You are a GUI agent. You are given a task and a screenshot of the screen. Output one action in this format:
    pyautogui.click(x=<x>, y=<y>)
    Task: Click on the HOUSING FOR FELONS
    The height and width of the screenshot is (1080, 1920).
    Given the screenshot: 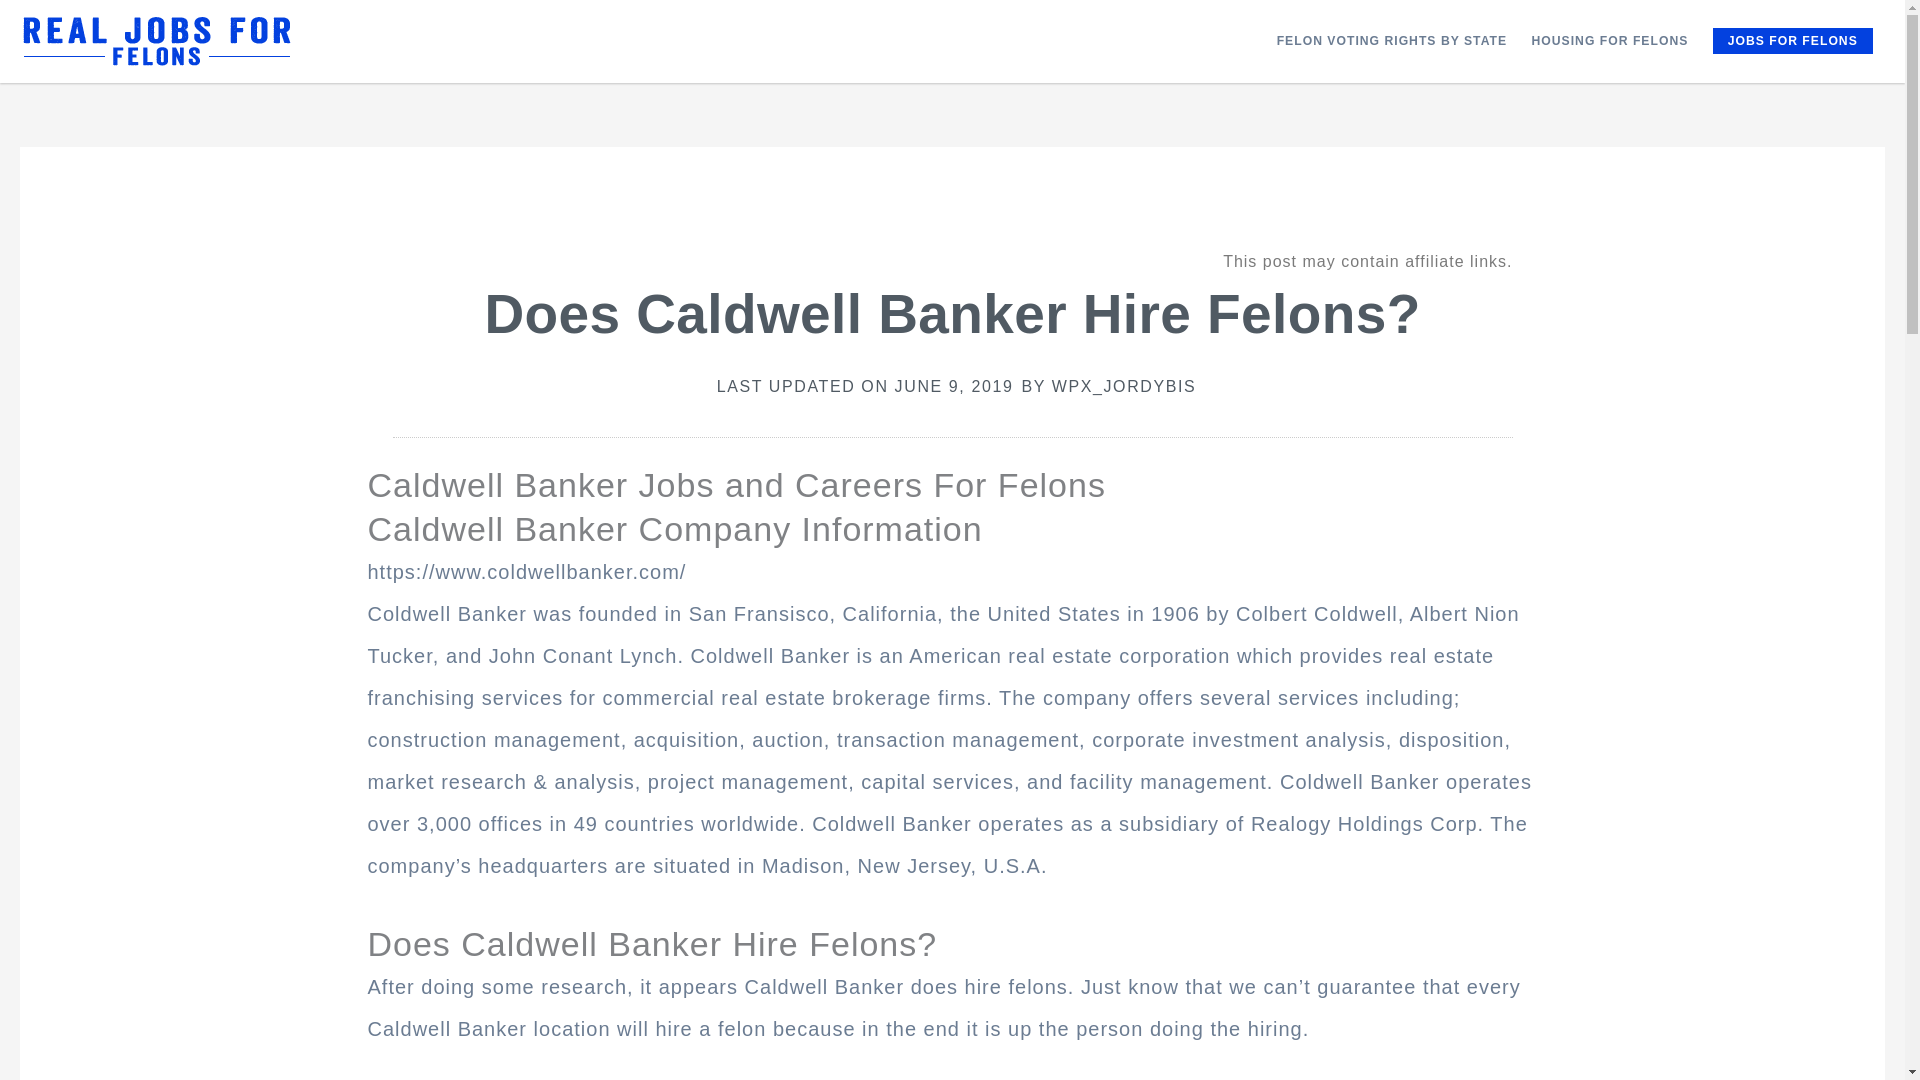 What is the action you would take?
    pyautogui.click(x=1608, y=40)
    